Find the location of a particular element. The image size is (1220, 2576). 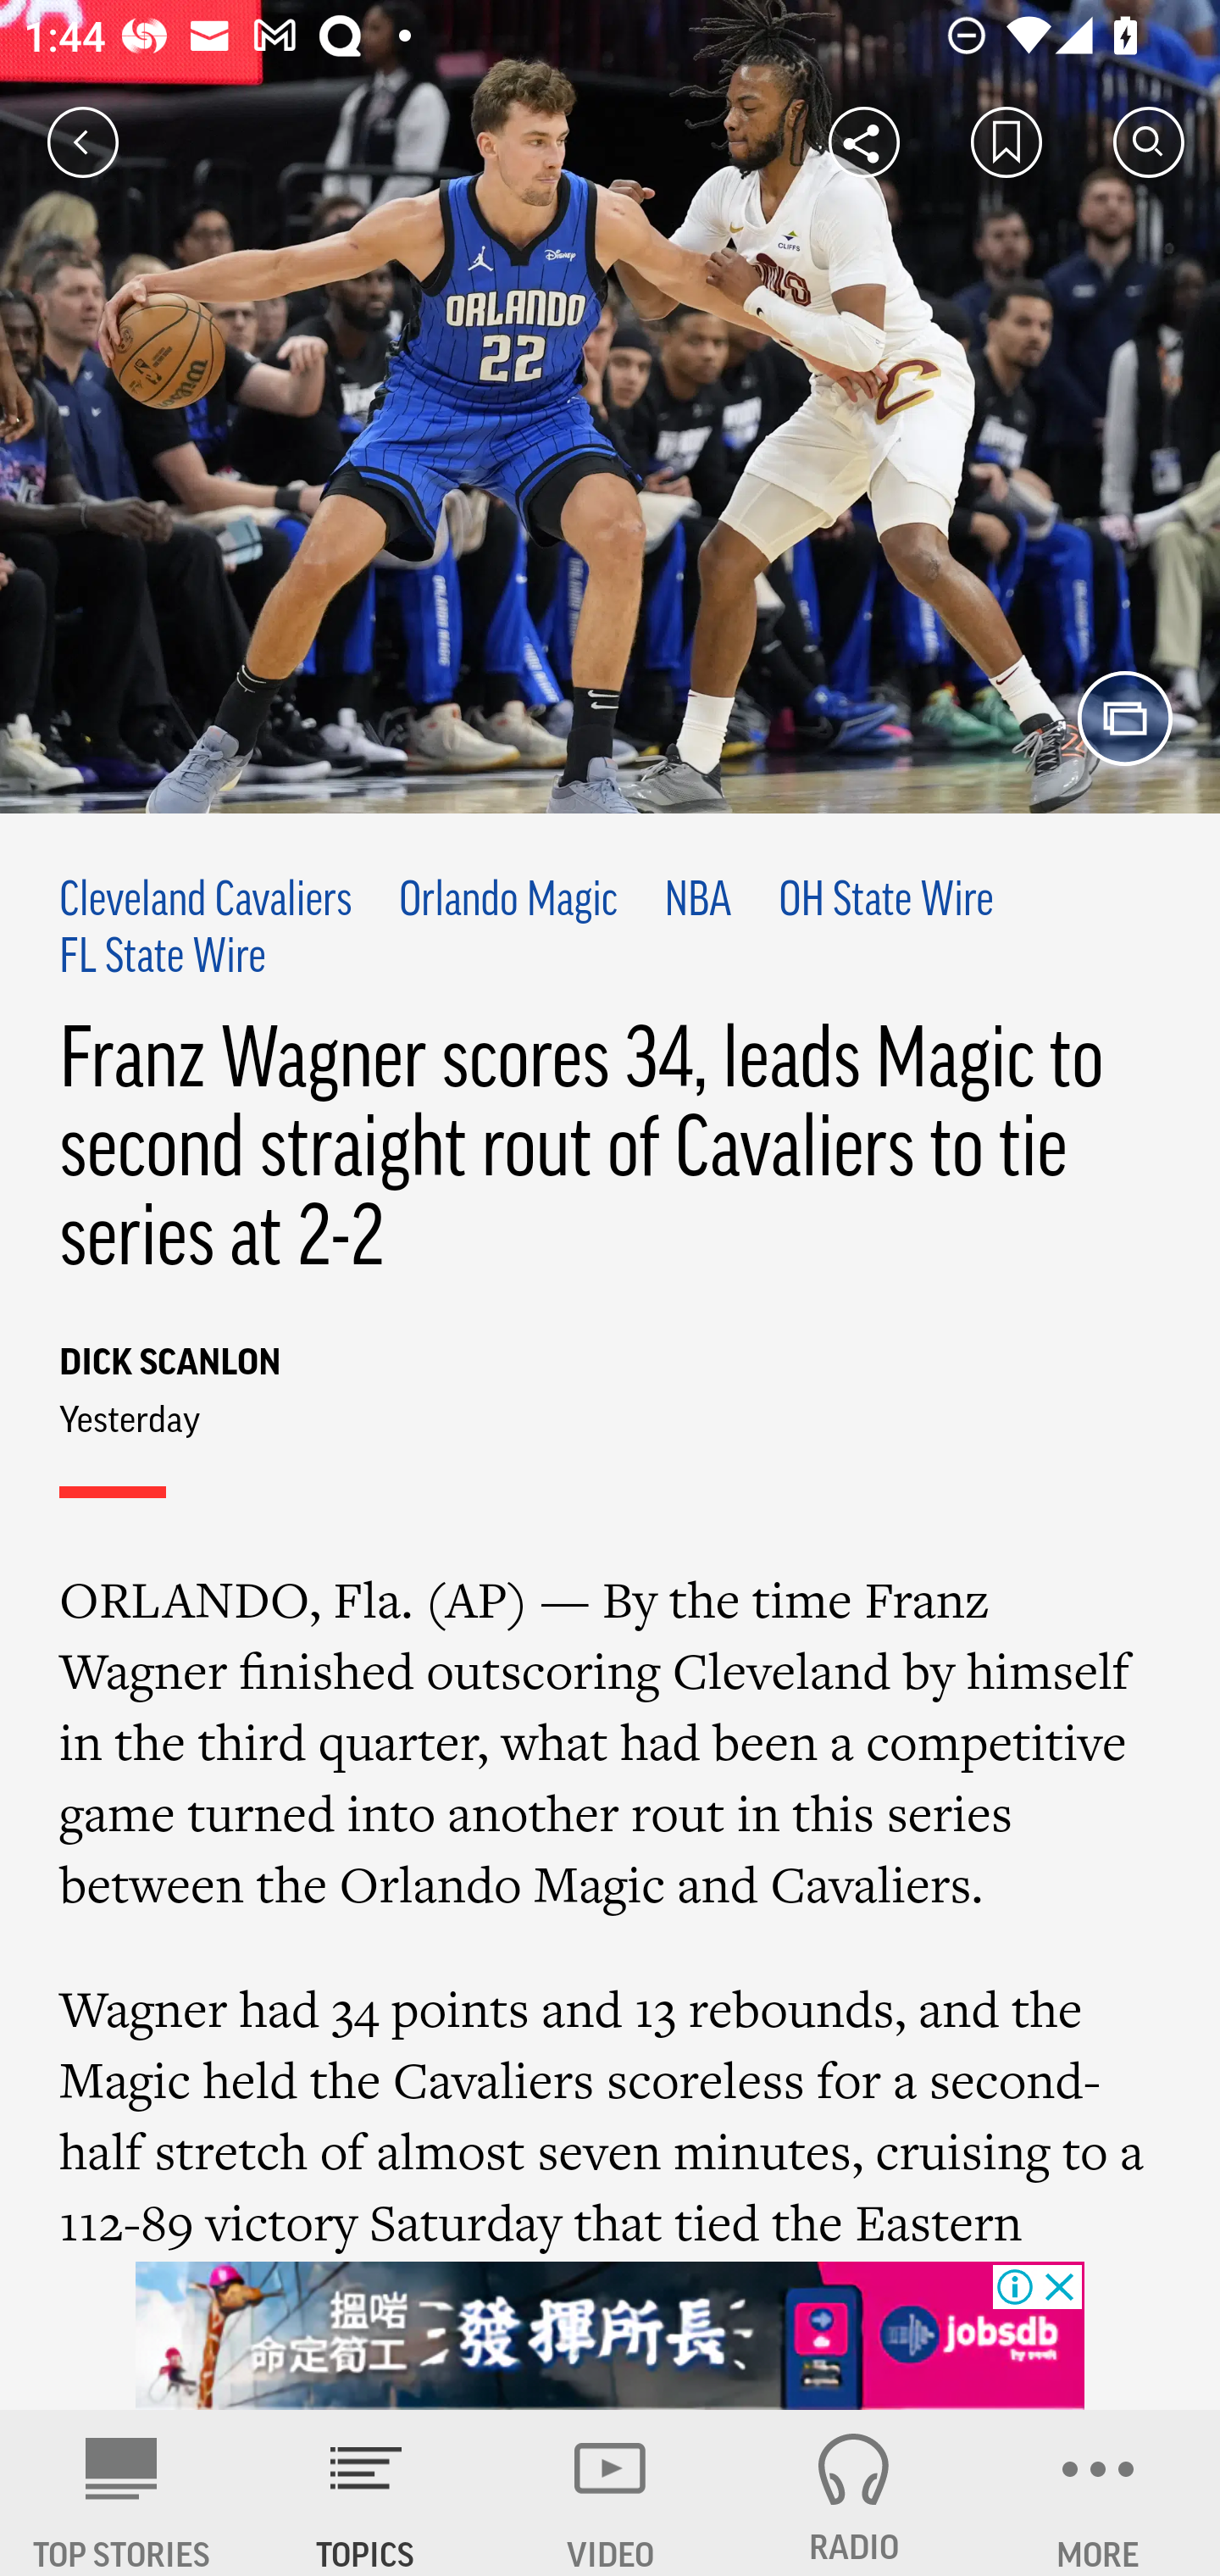

Orlando Magic is located at coordinates (508, 902).